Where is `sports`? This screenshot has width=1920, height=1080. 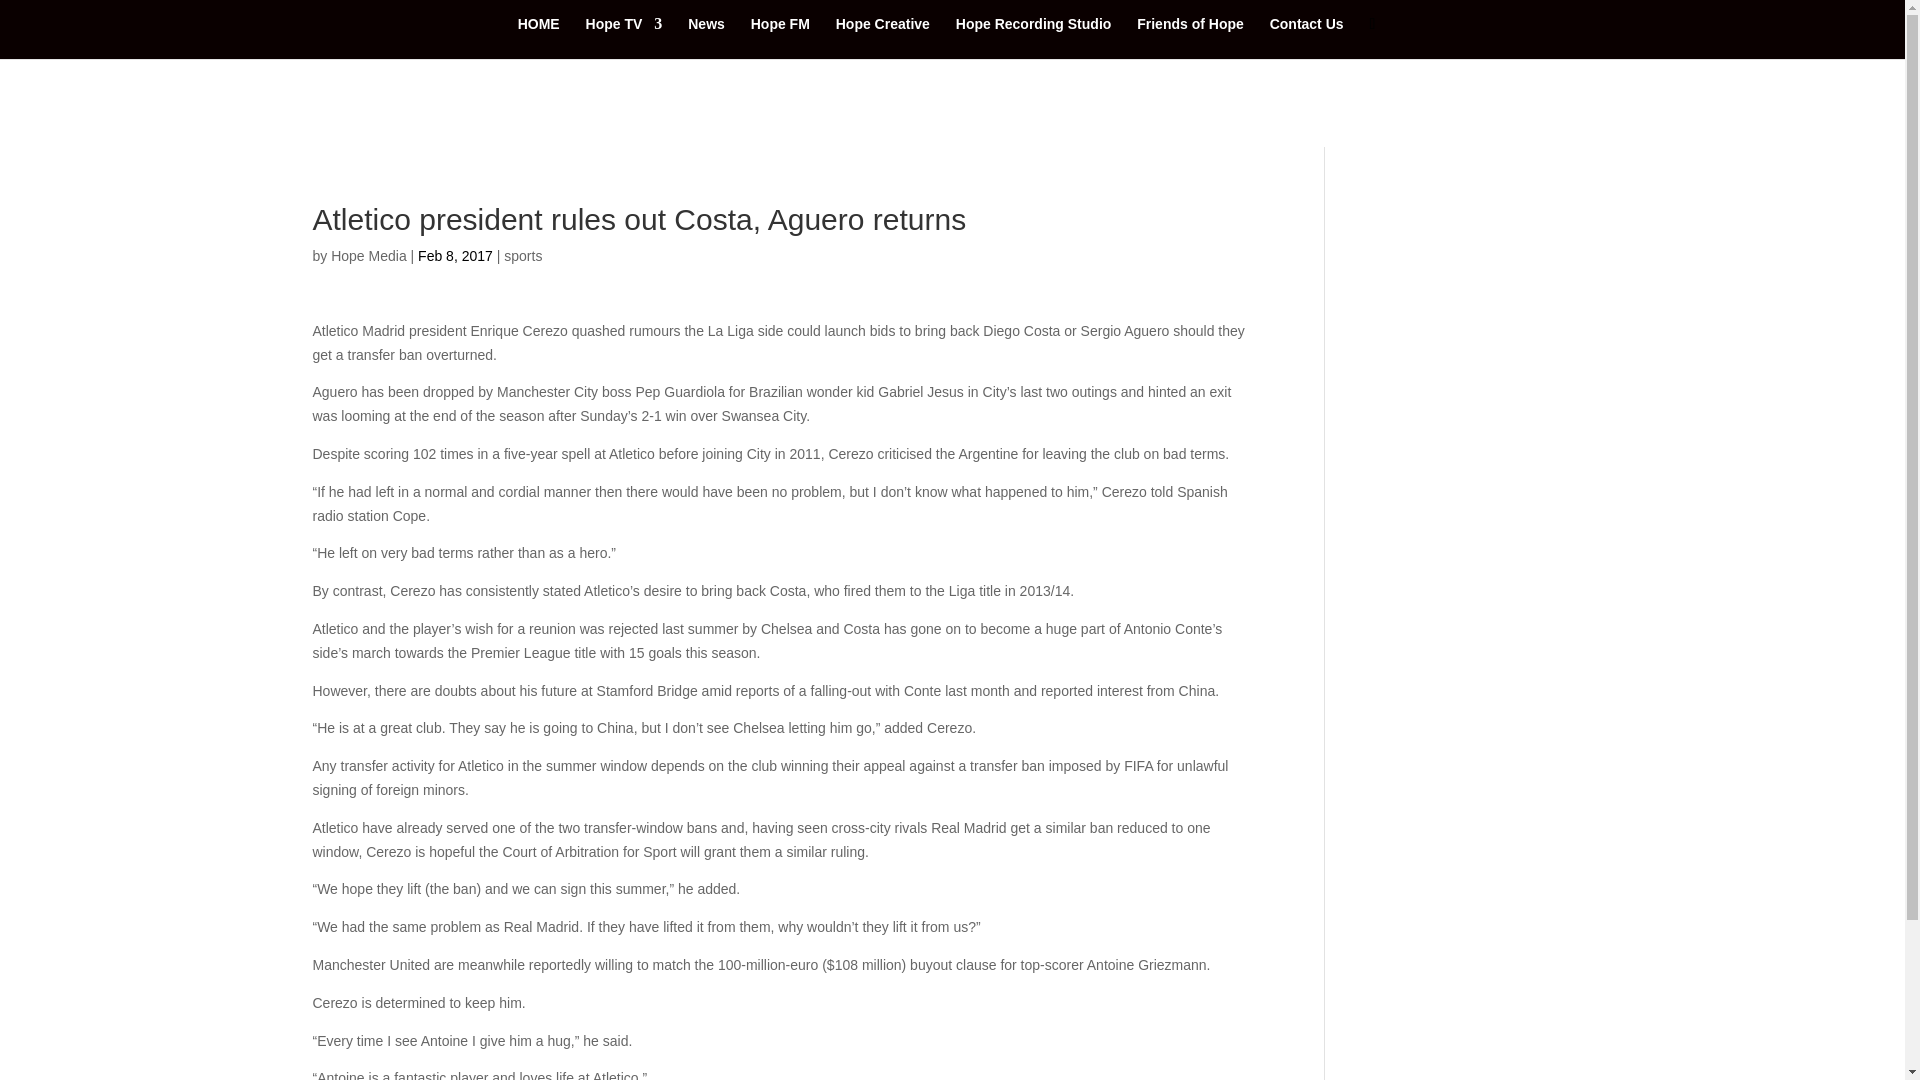
sports is located at coordinates (522, 256).